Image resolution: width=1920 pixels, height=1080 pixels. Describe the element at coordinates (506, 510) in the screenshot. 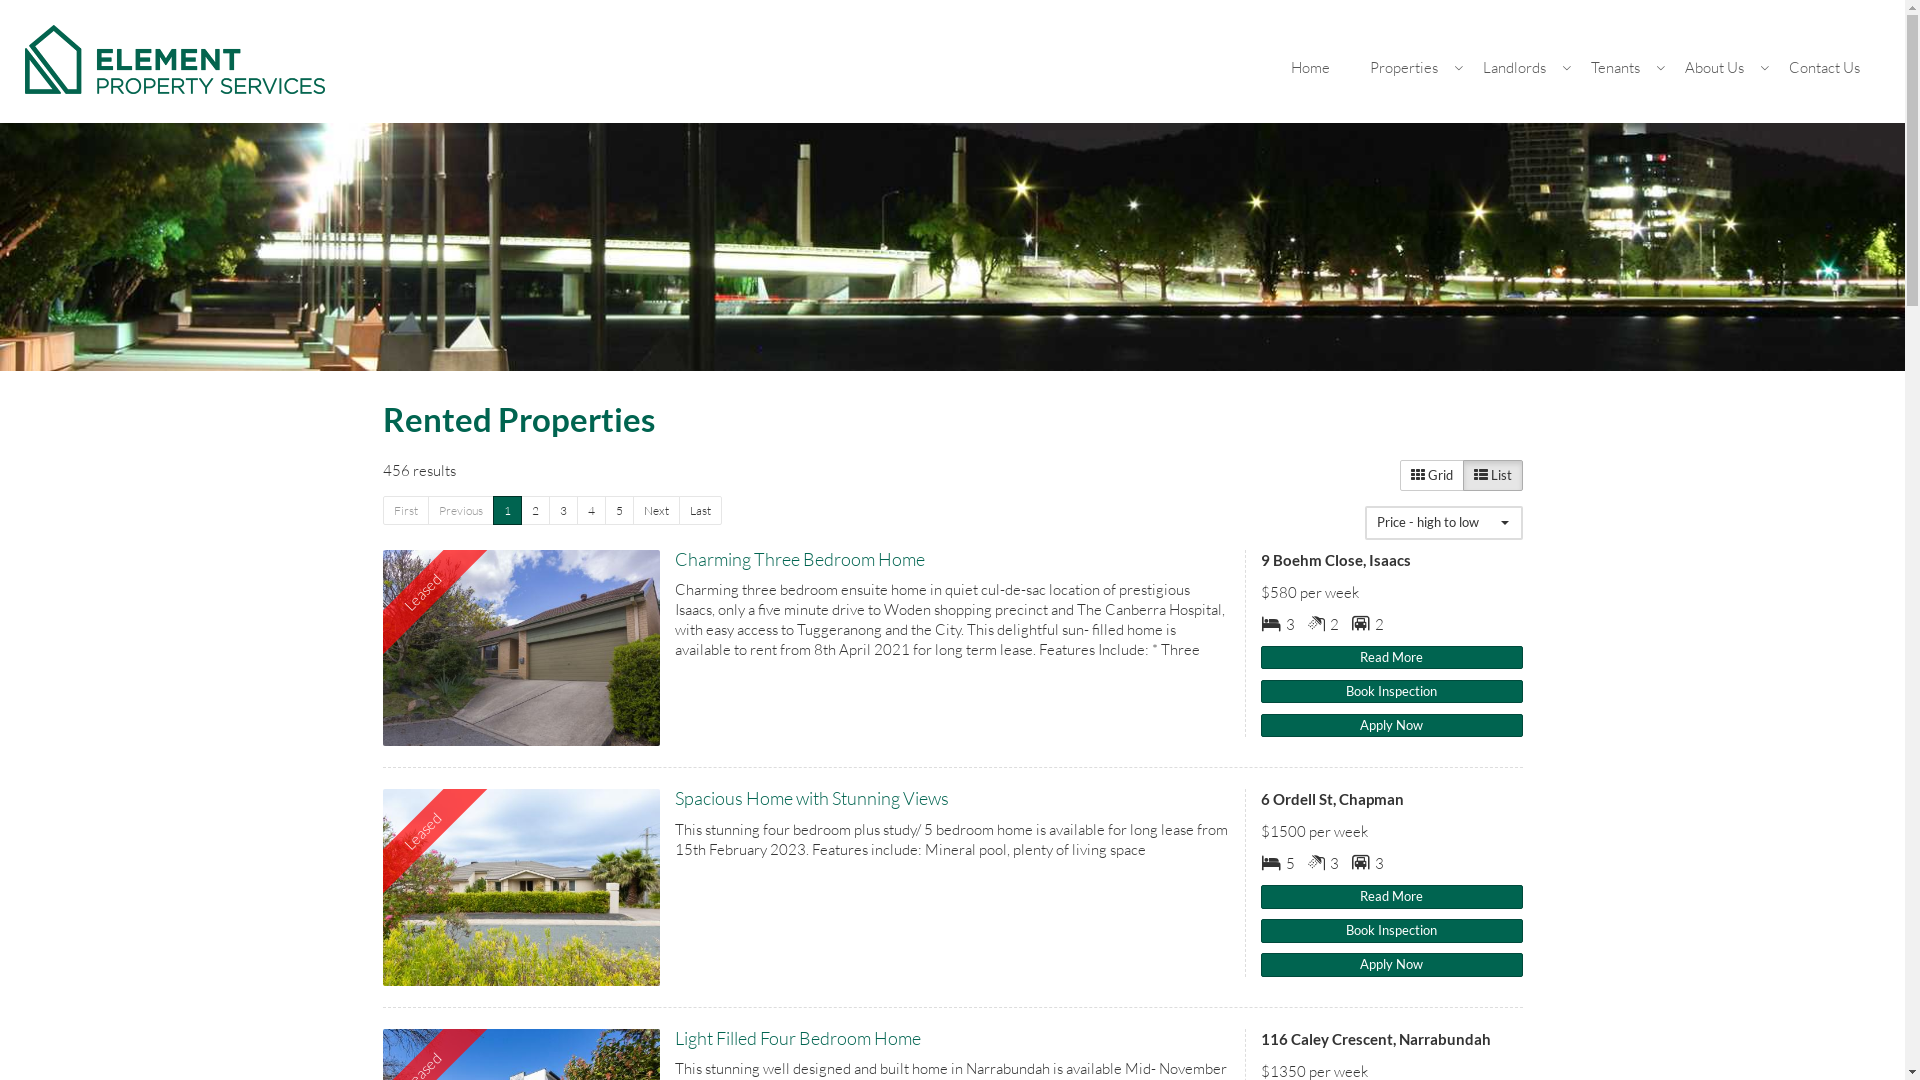

I see `1` at that location.